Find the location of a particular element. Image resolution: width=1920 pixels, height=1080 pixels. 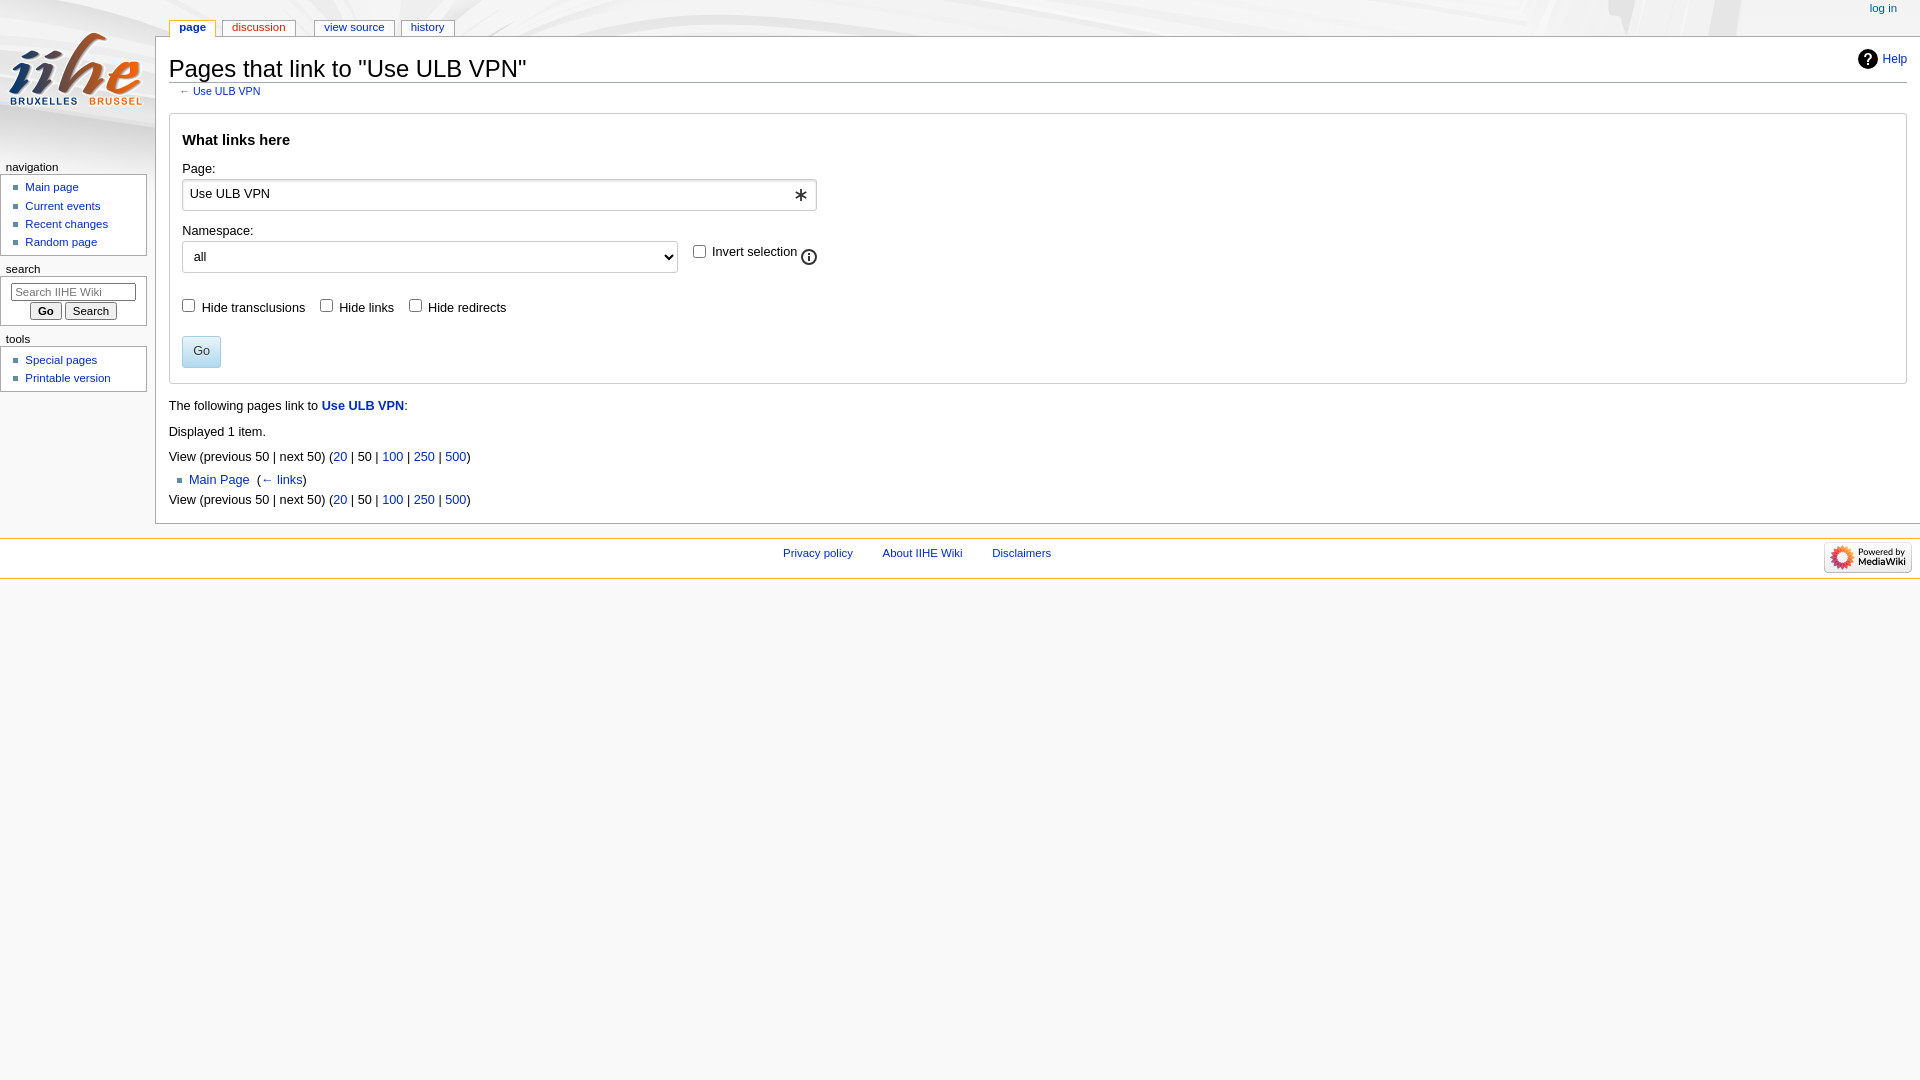

500 is located at coordinates (456, 457).